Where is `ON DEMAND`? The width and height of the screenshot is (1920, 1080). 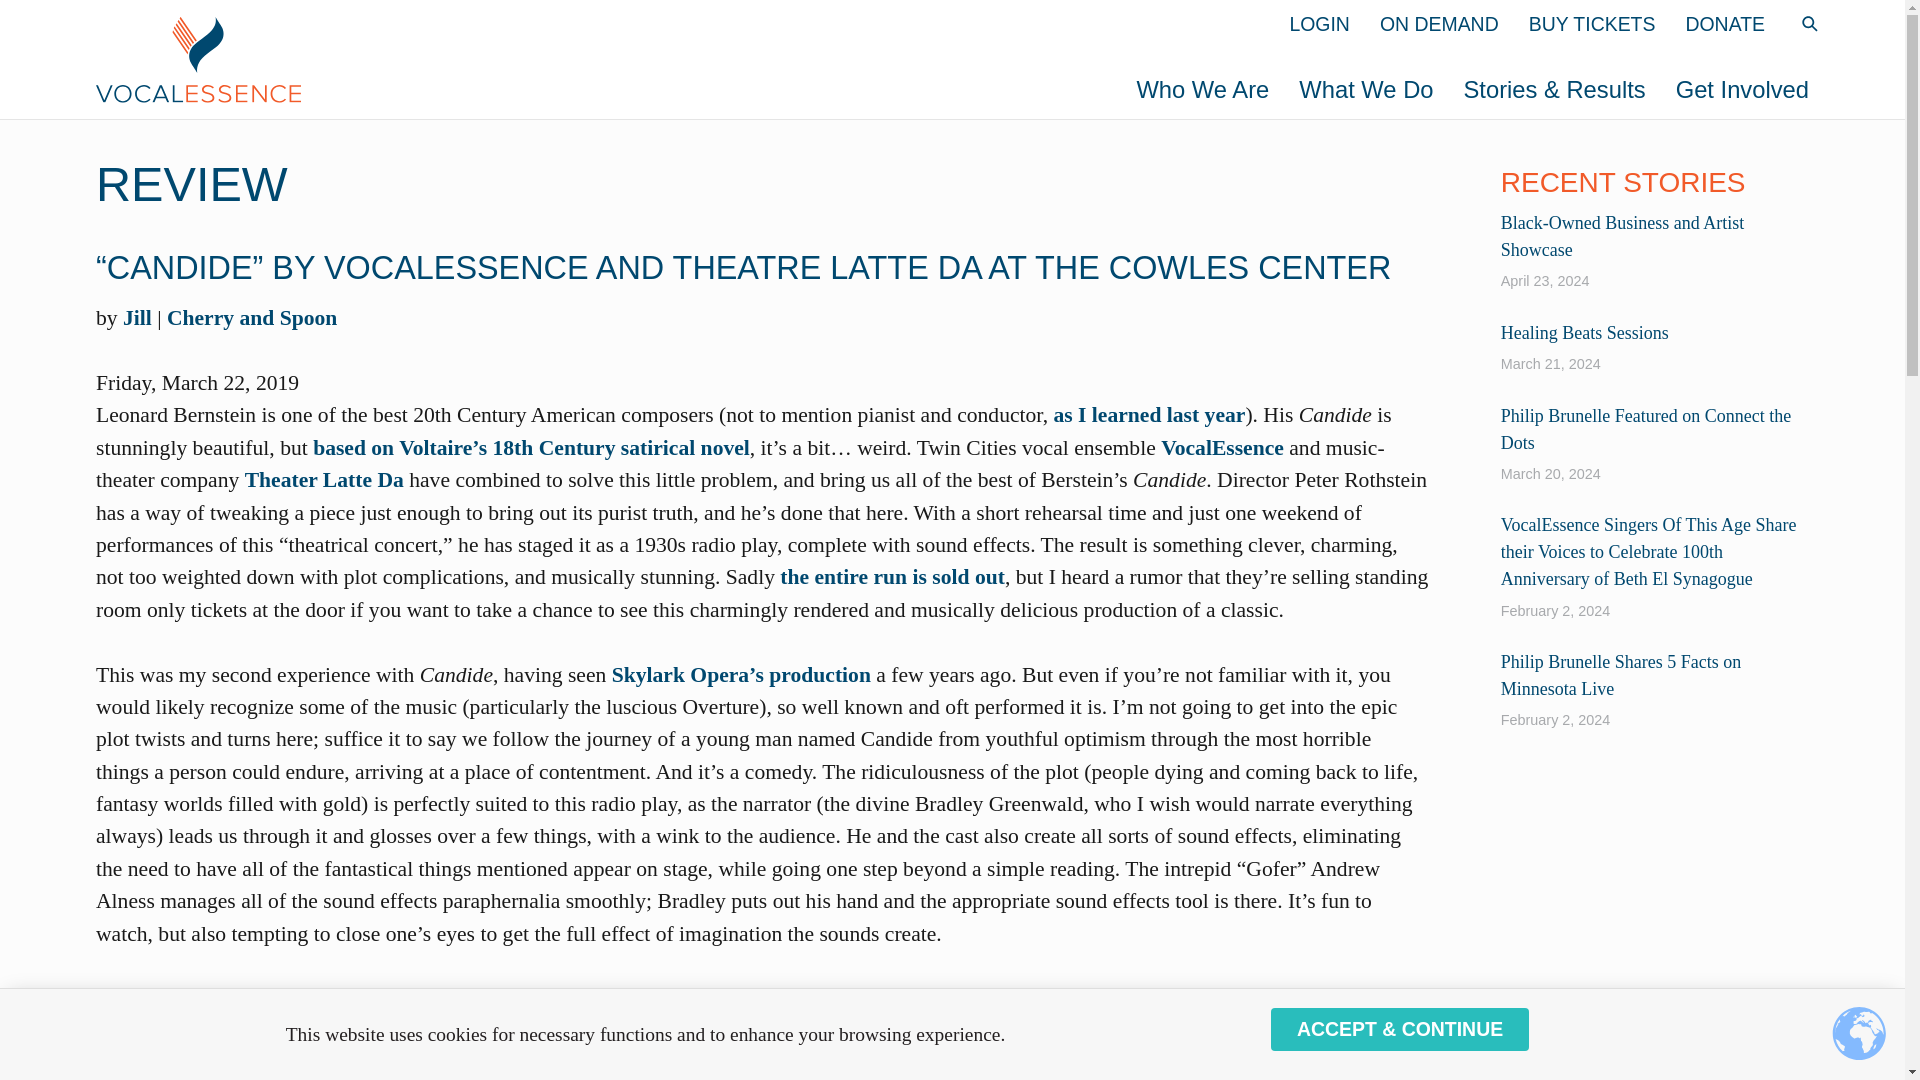 ON DEMAND is located at coordinates (1440, 24).